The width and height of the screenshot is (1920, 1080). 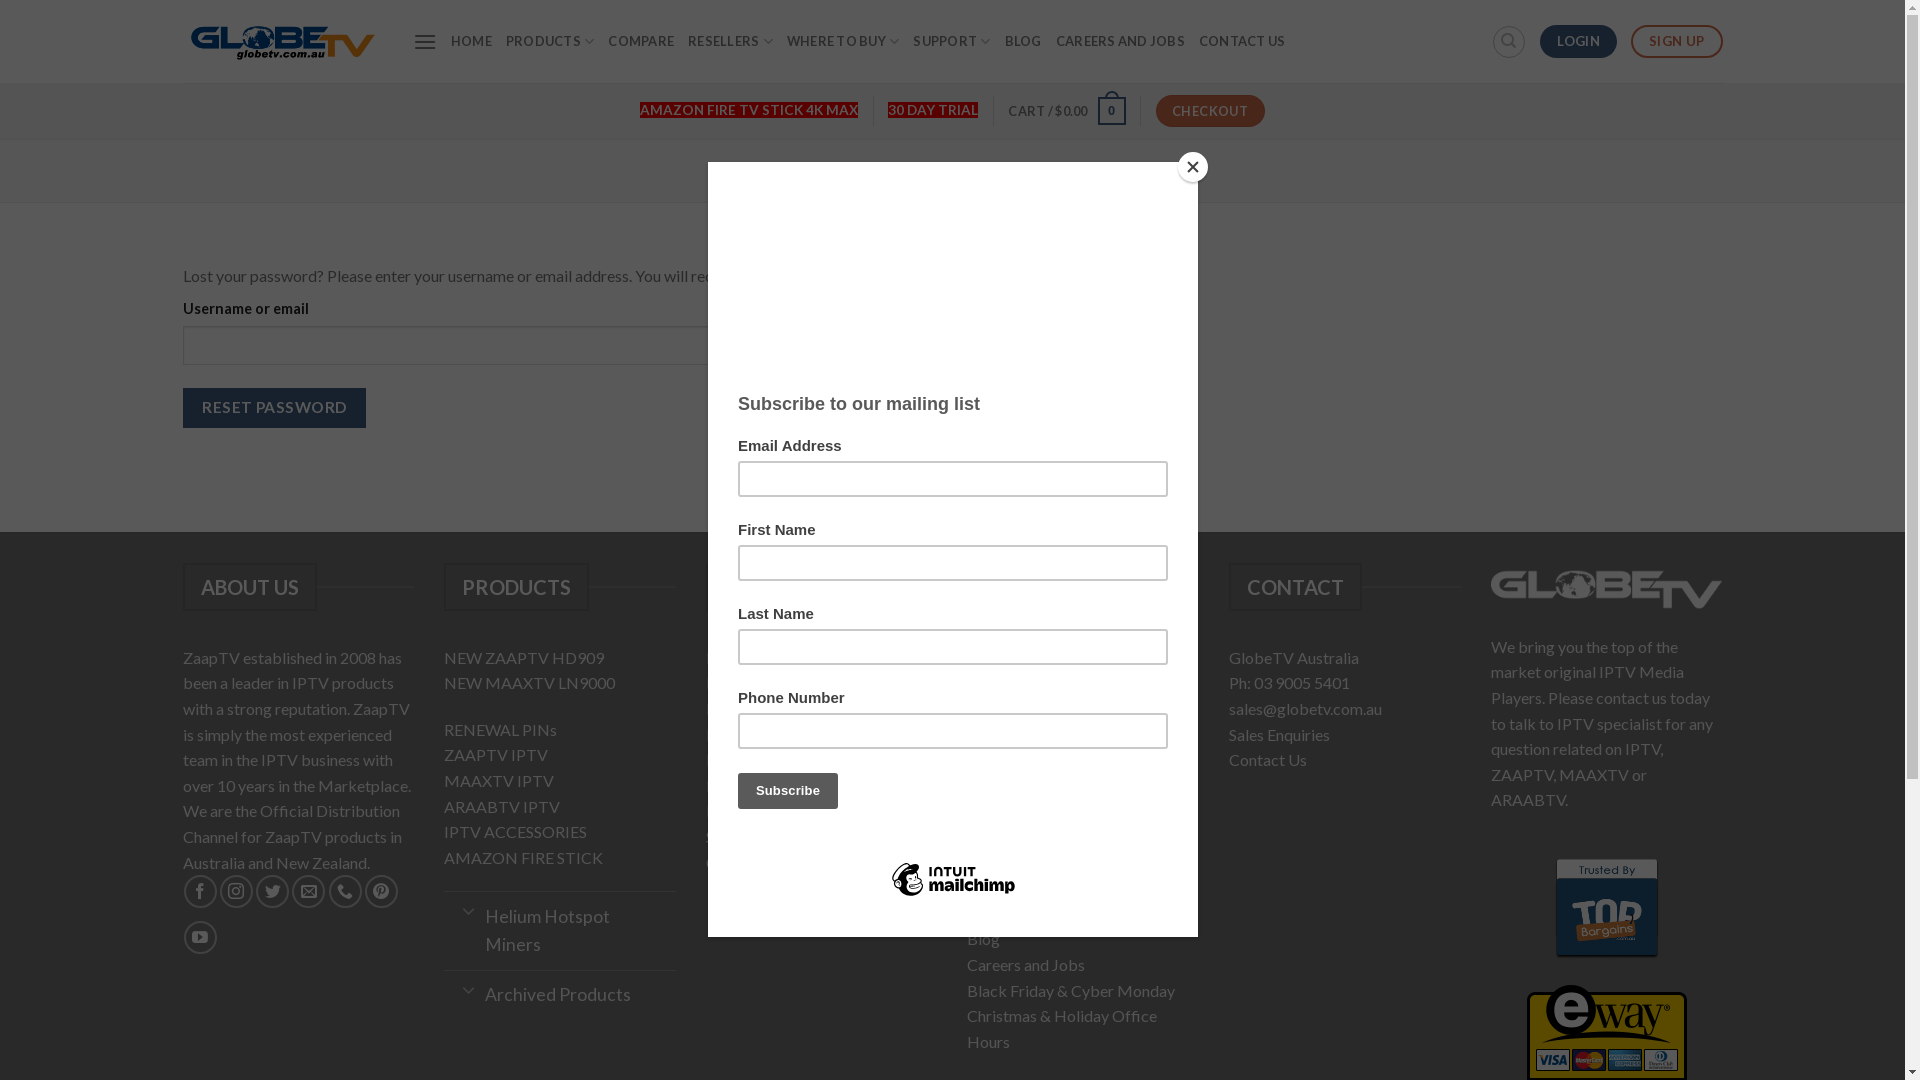 What do you see at coordinates (755, 836) in the screenshot?
I see `Submit Ticket` at bounding box center [755, 836].